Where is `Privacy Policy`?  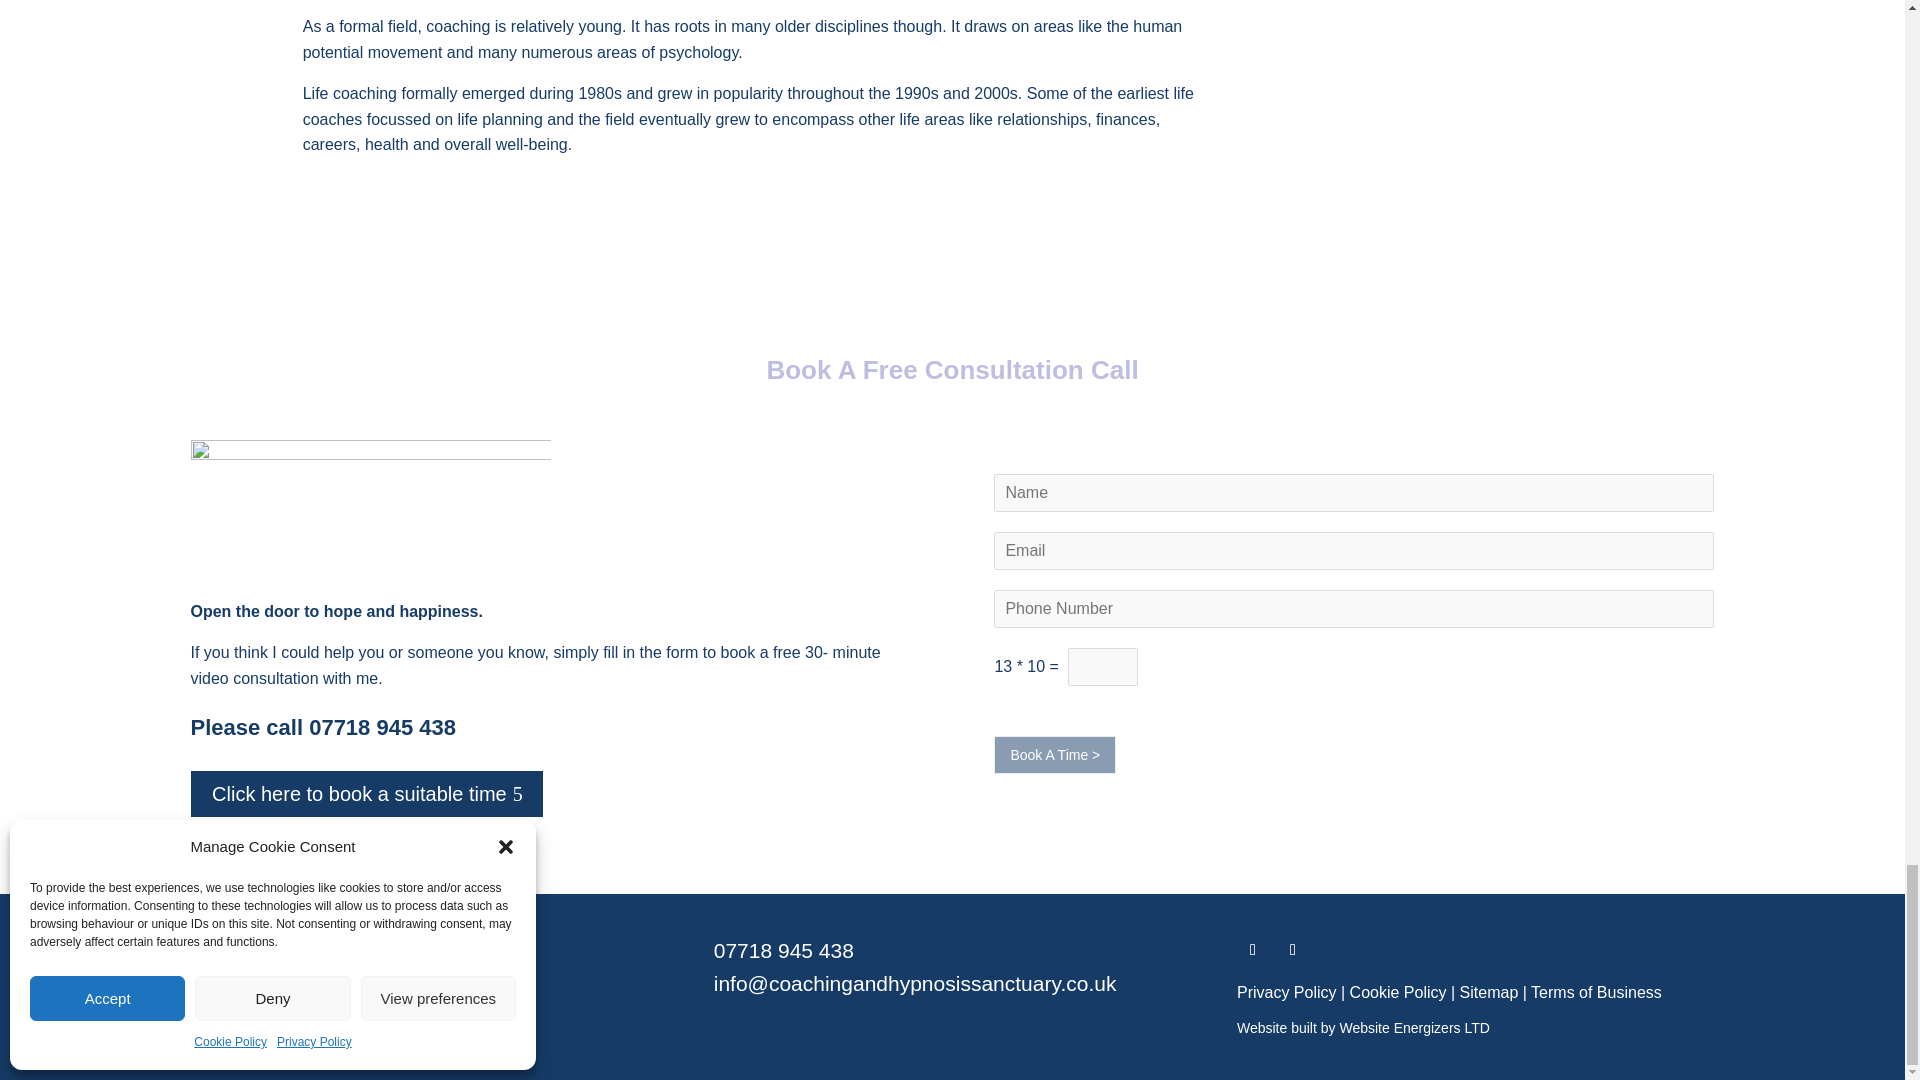 Privacy Policy is located at coordinates (1286, 992).